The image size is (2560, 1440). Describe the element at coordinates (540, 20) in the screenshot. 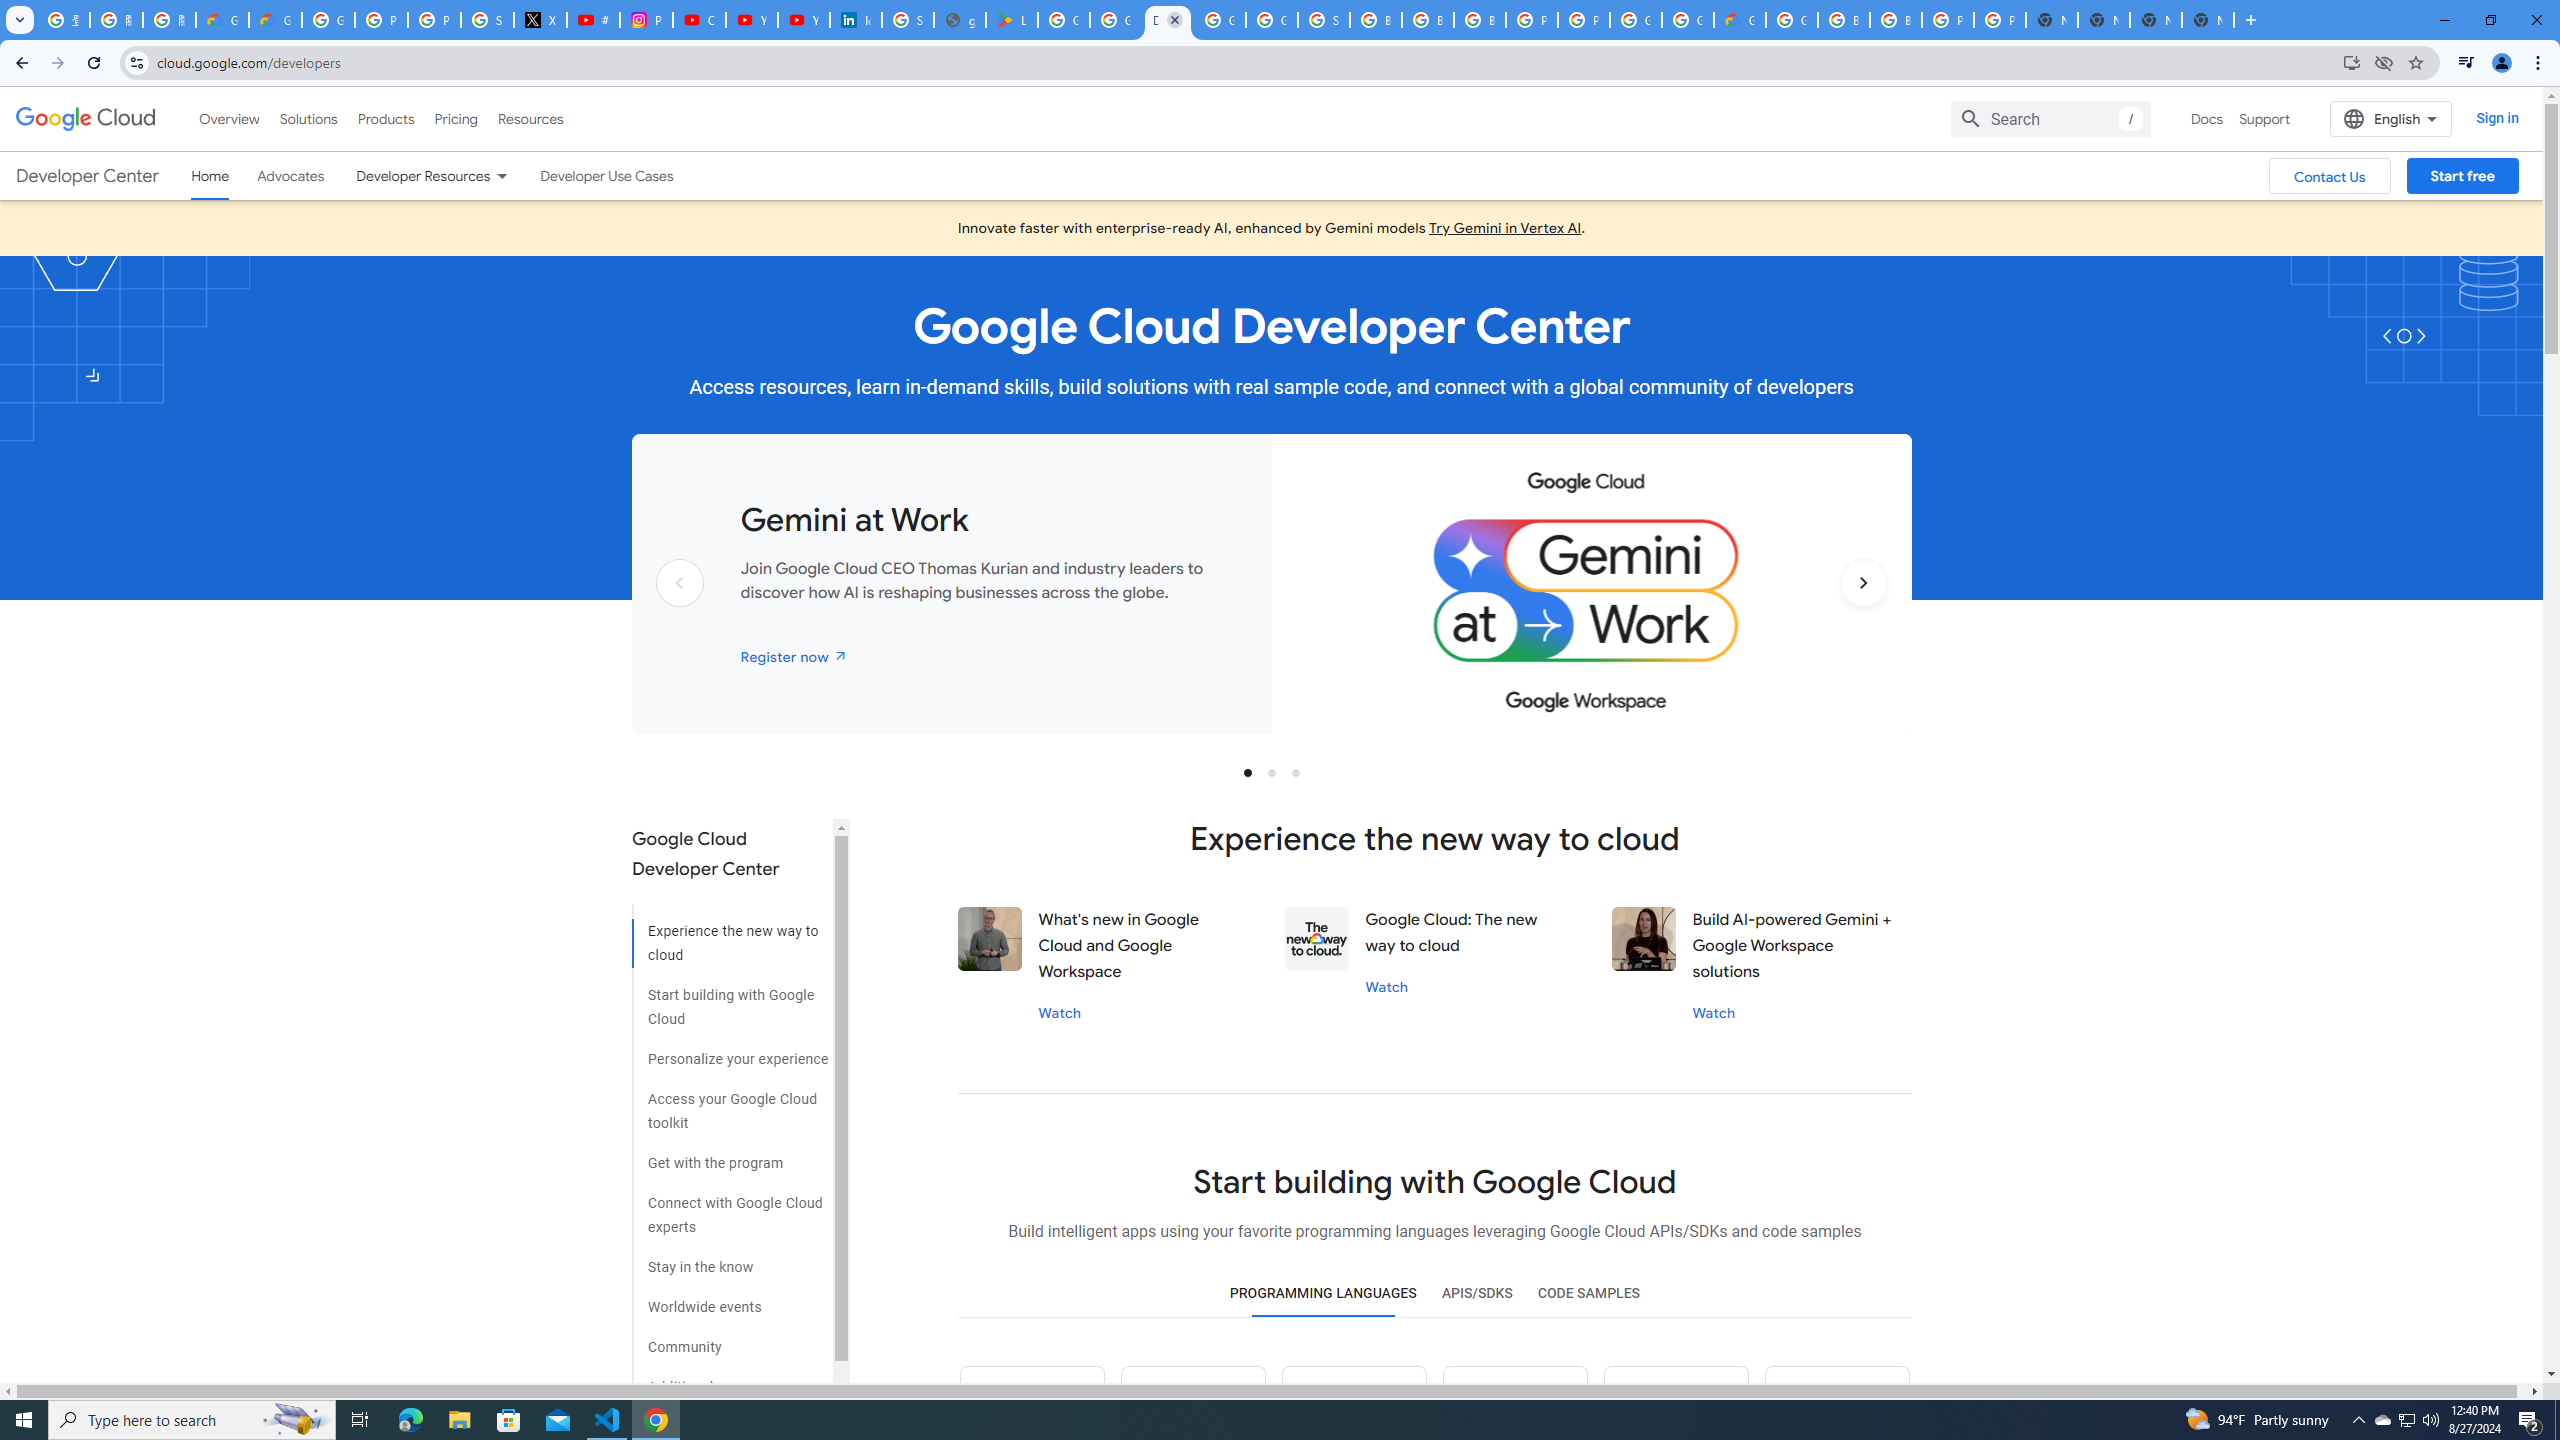

I see `X` at that location.